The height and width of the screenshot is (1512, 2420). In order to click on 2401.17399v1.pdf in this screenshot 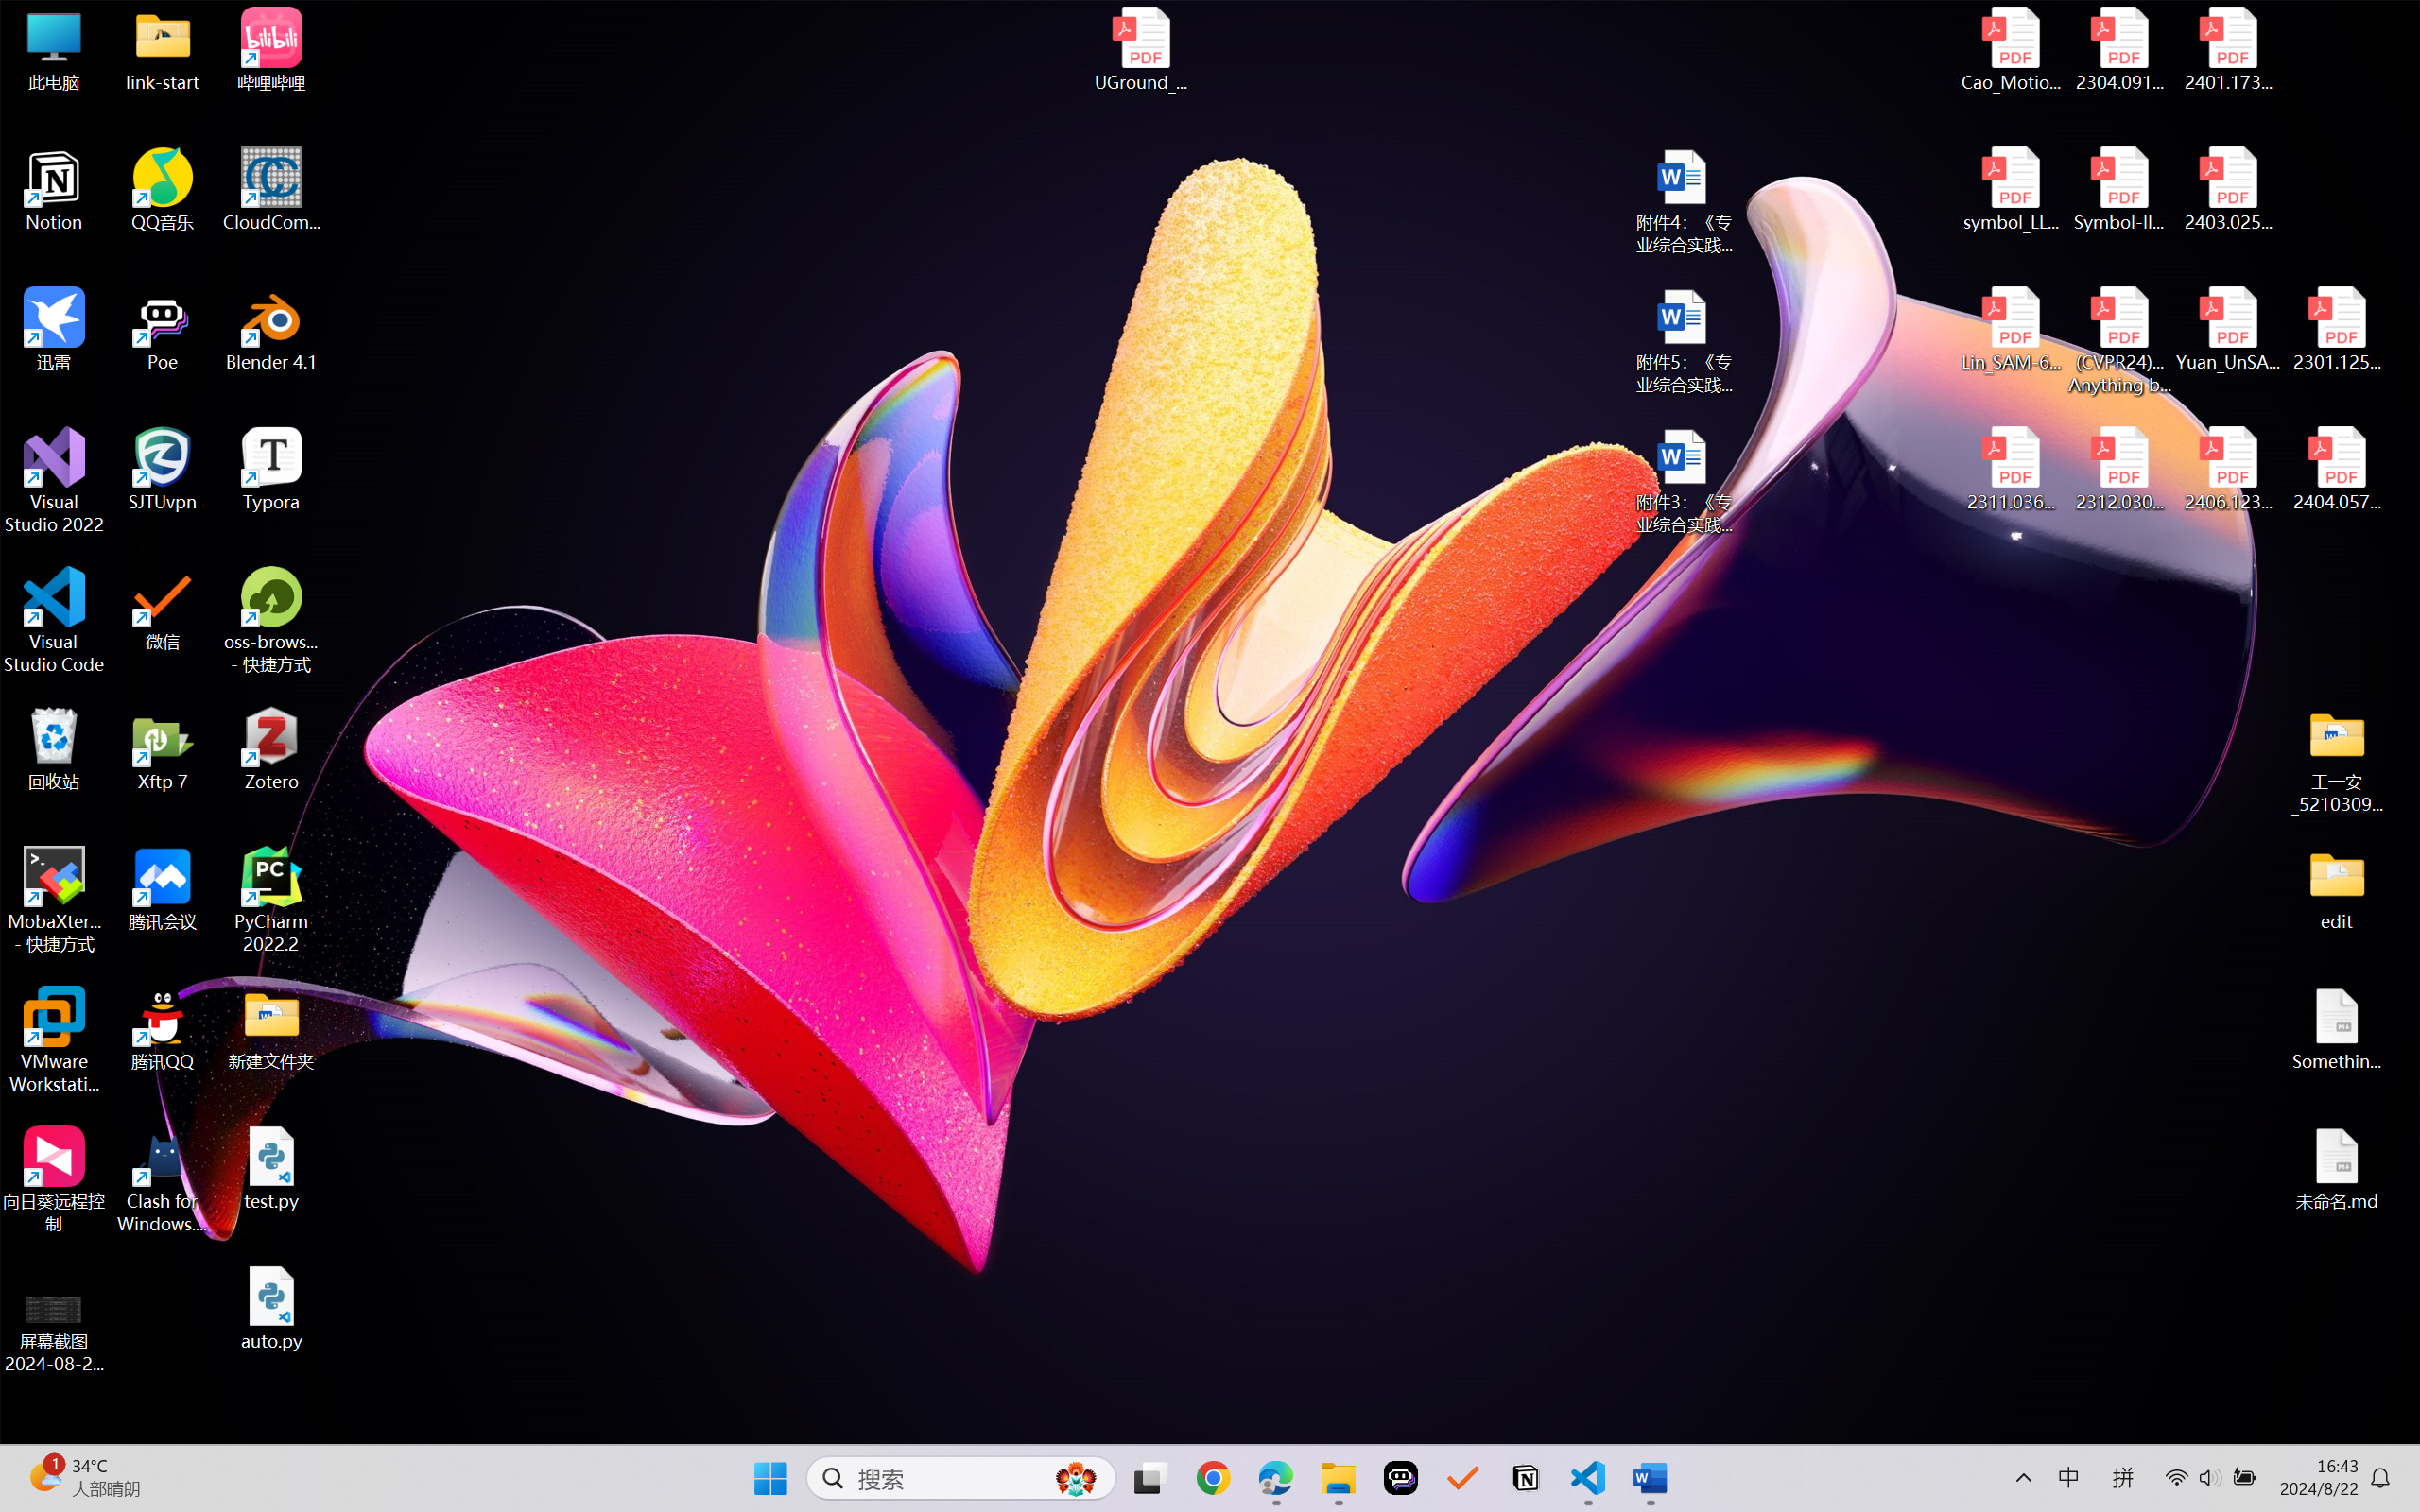, I will do `click(2227, 49)`.